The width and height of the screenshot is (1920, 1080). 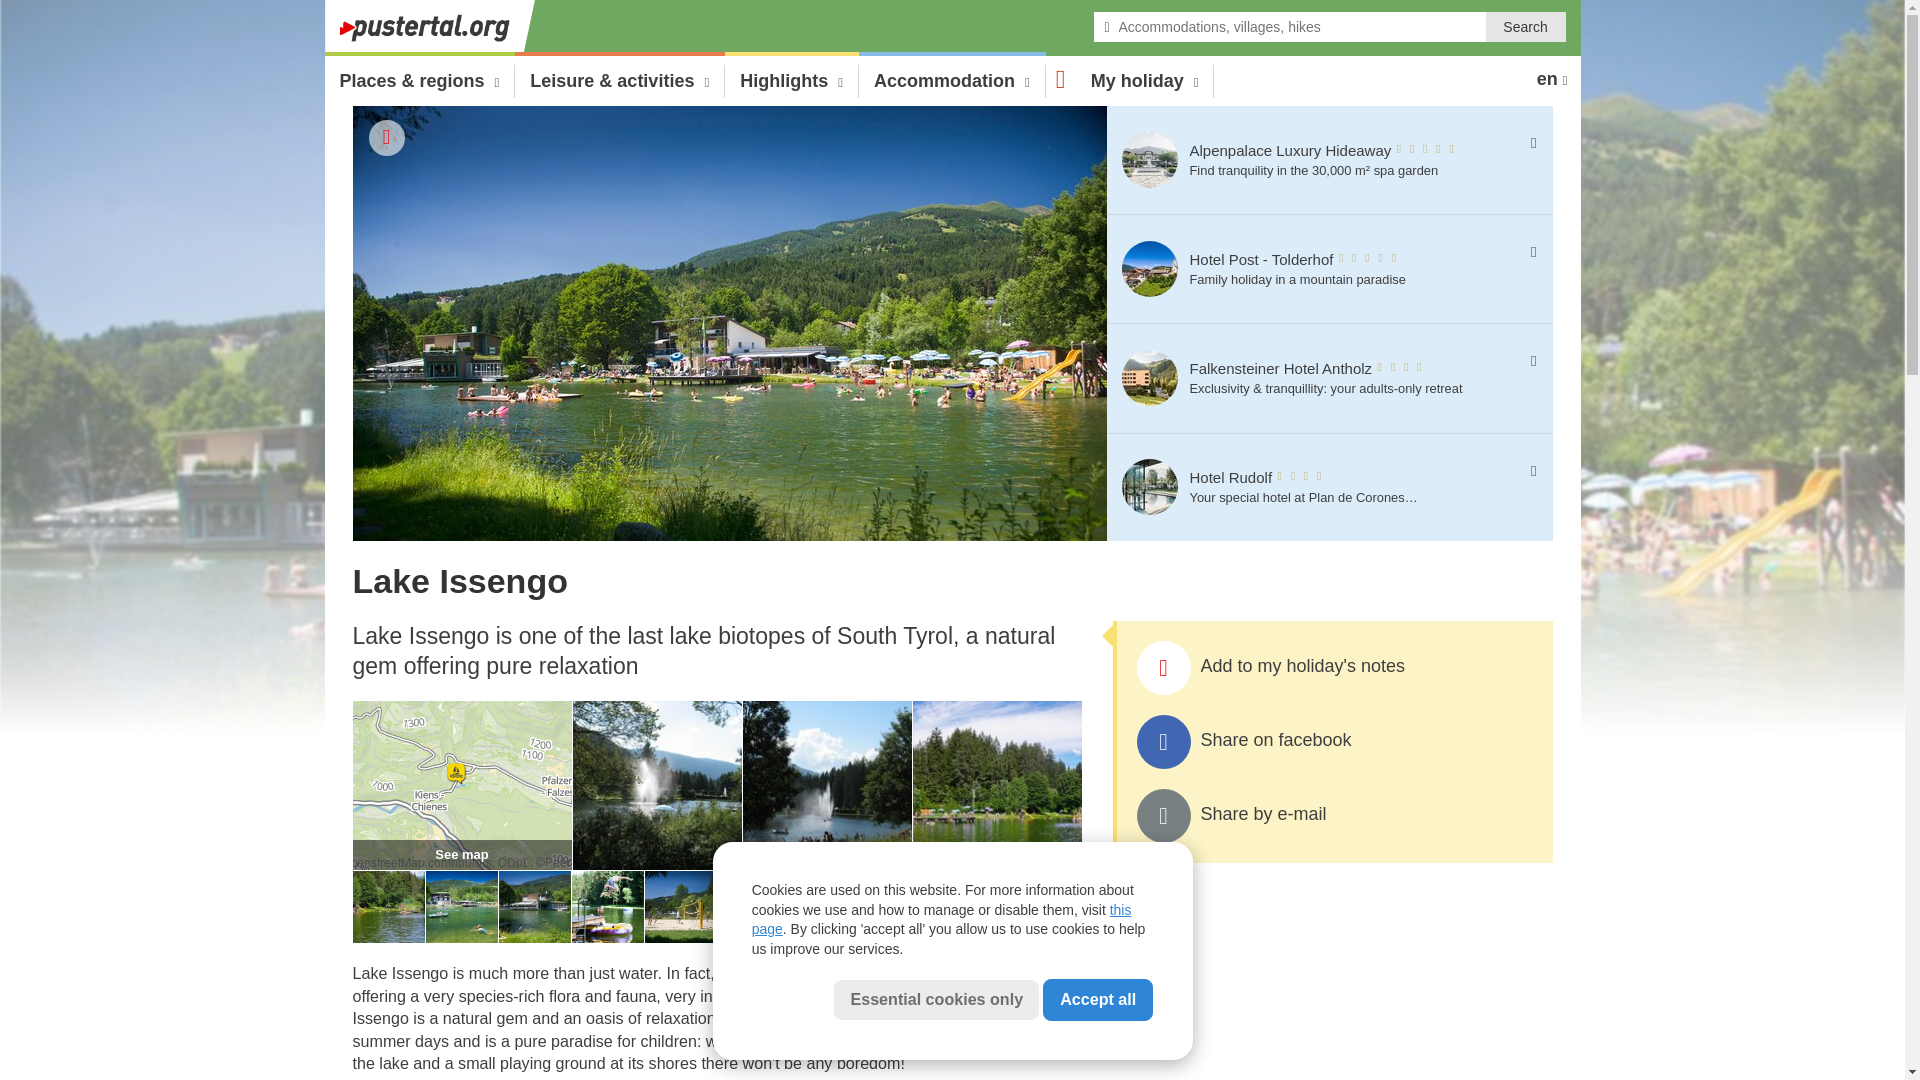 What do you see at coordinates (680, 938) in the screenshot?
I see `Lake Issengo` at bounding box center [680, 938].